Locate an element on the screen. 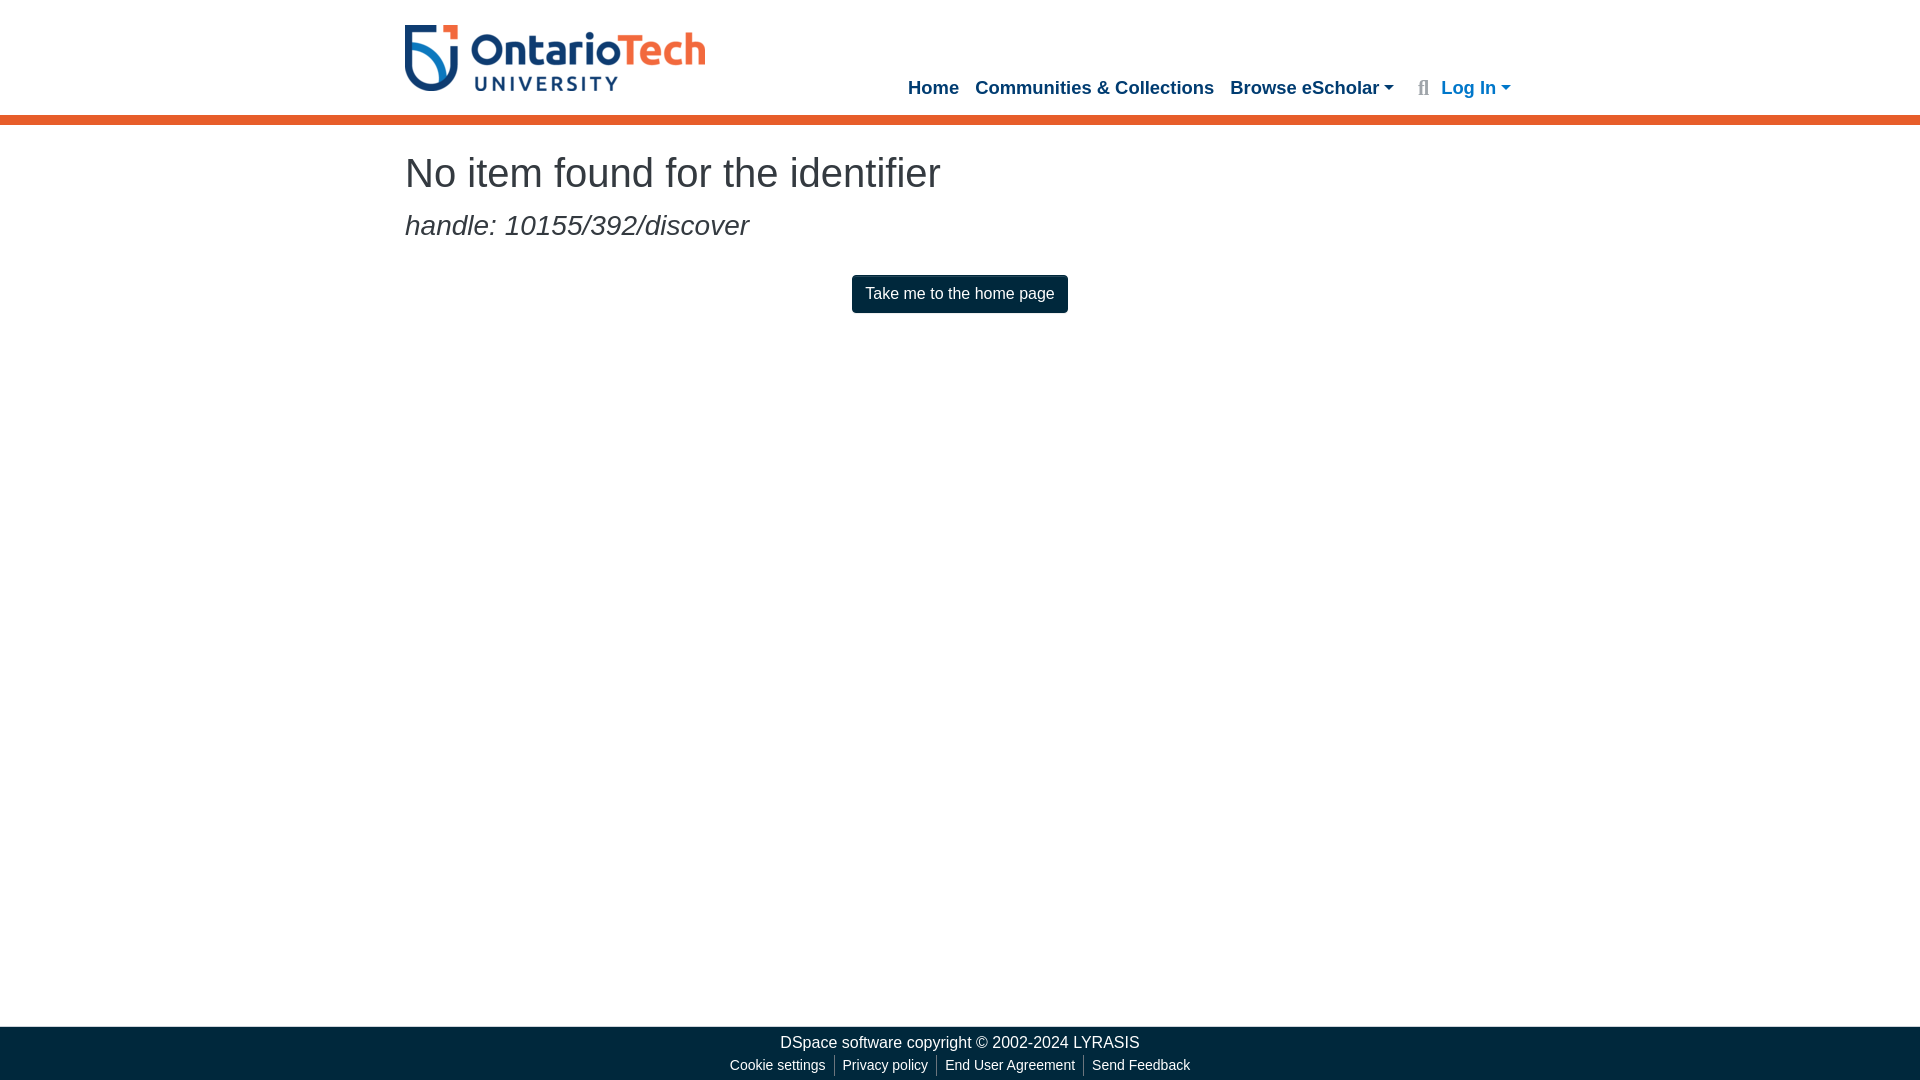 This screenshot has width=1920, height=1080. Browse eScholar is located at coordinates (1311, 88).